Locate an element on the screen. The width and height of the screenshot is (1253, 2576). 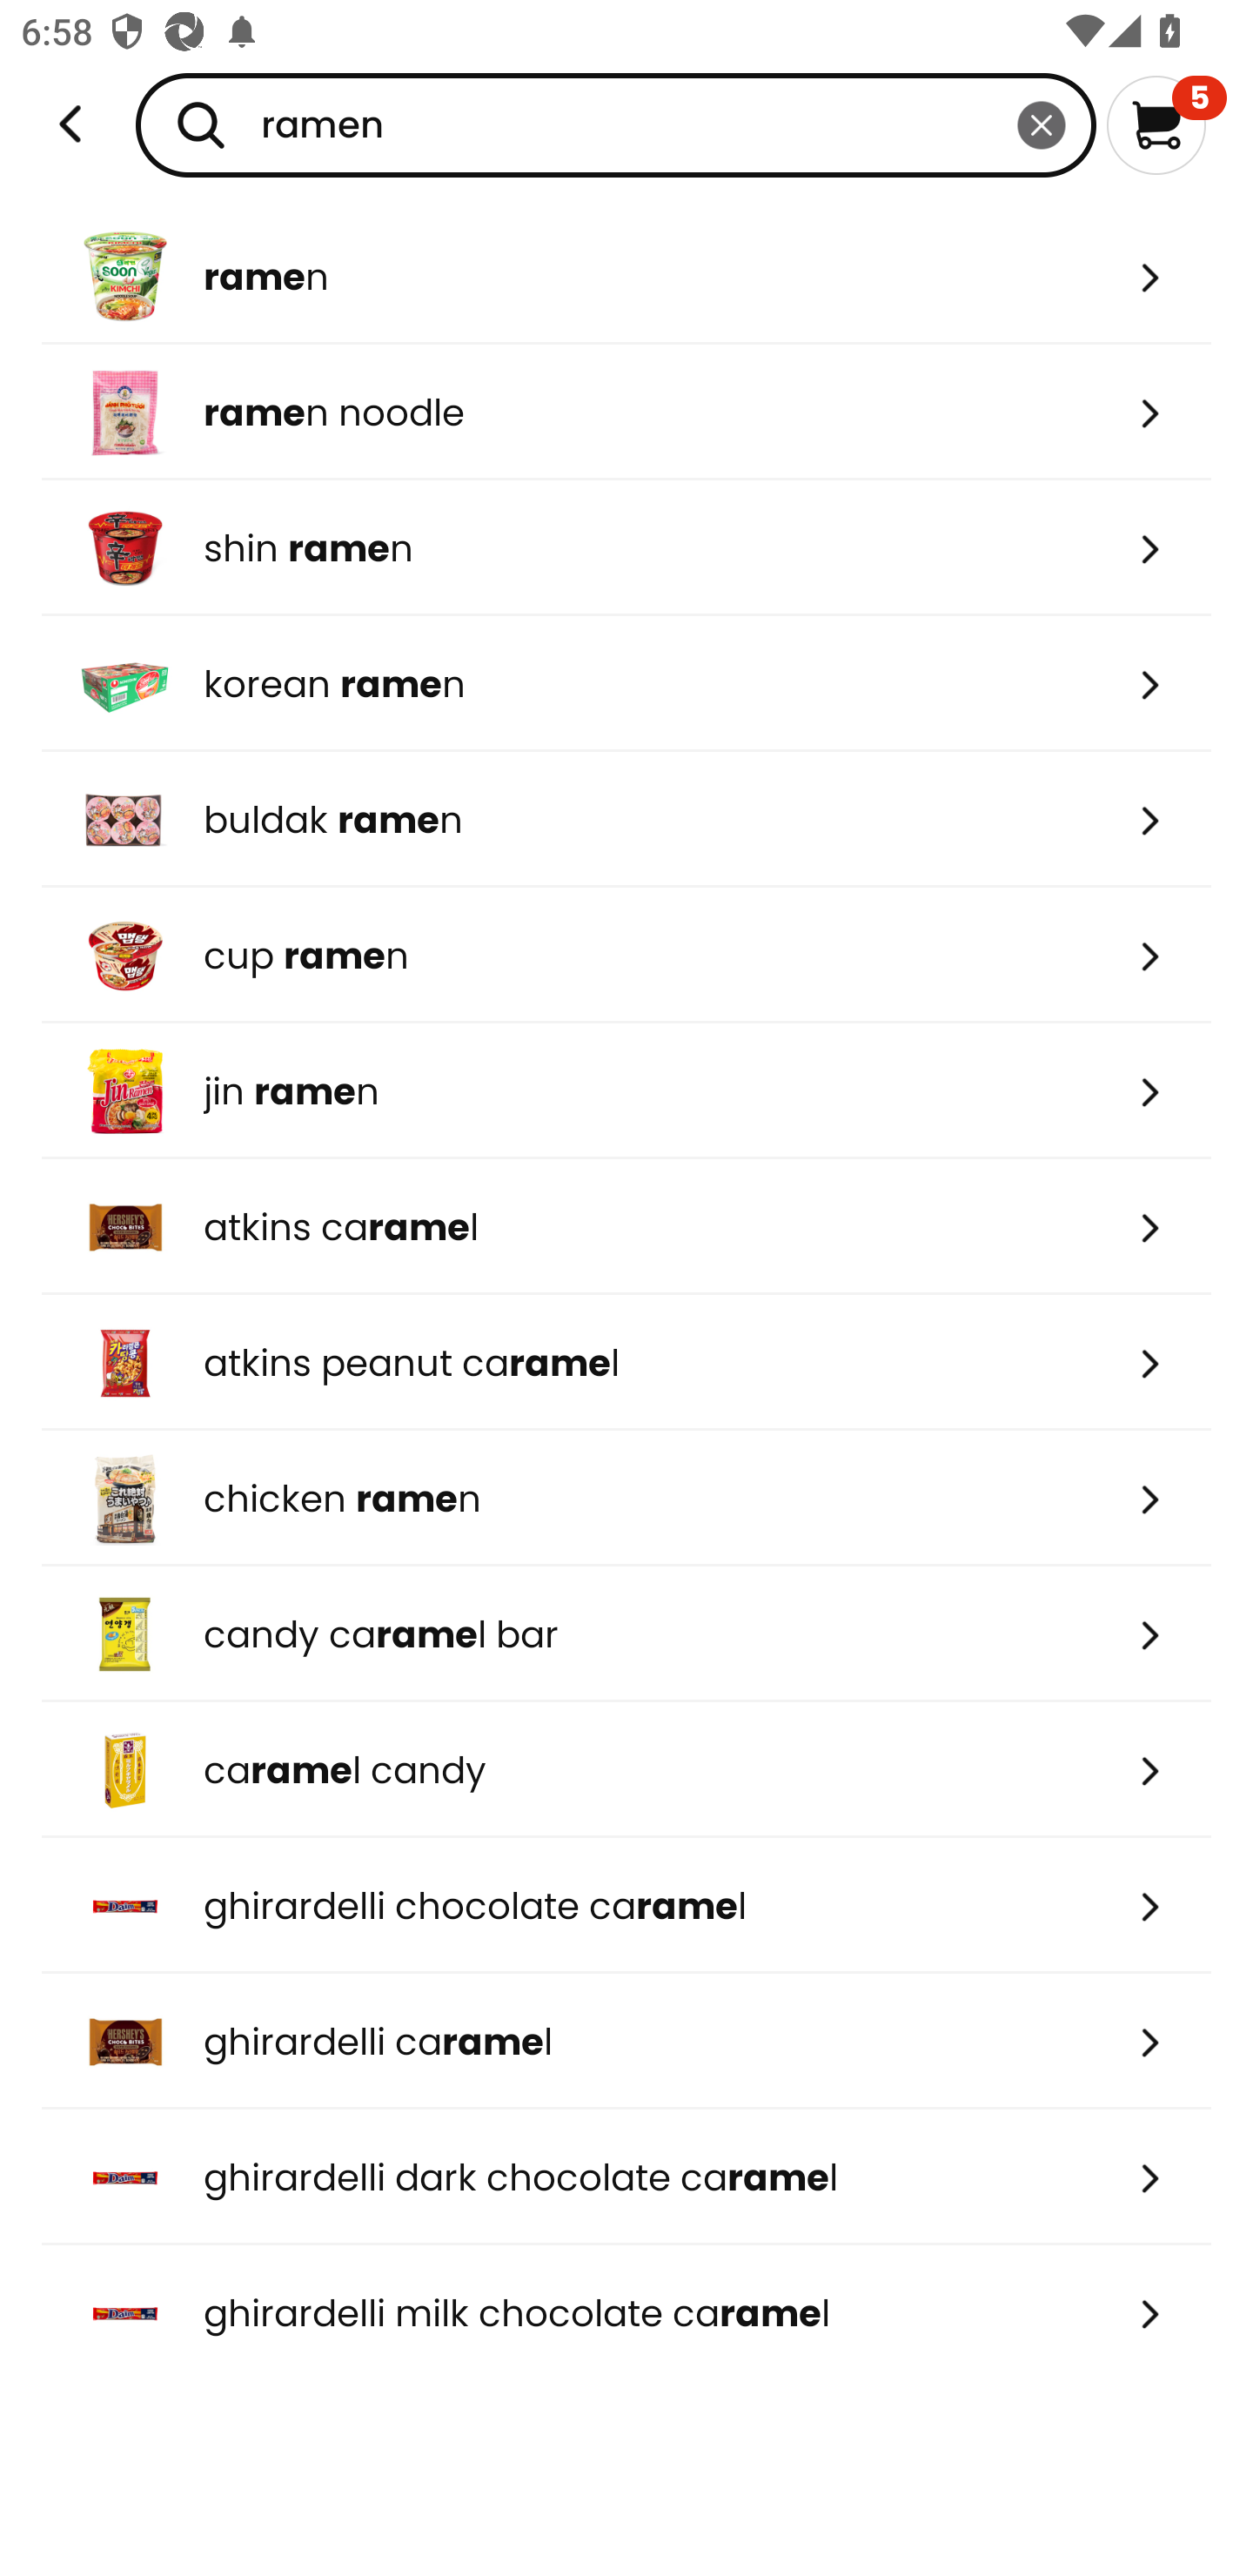
shin ramen is located at coordinates (626, 547).